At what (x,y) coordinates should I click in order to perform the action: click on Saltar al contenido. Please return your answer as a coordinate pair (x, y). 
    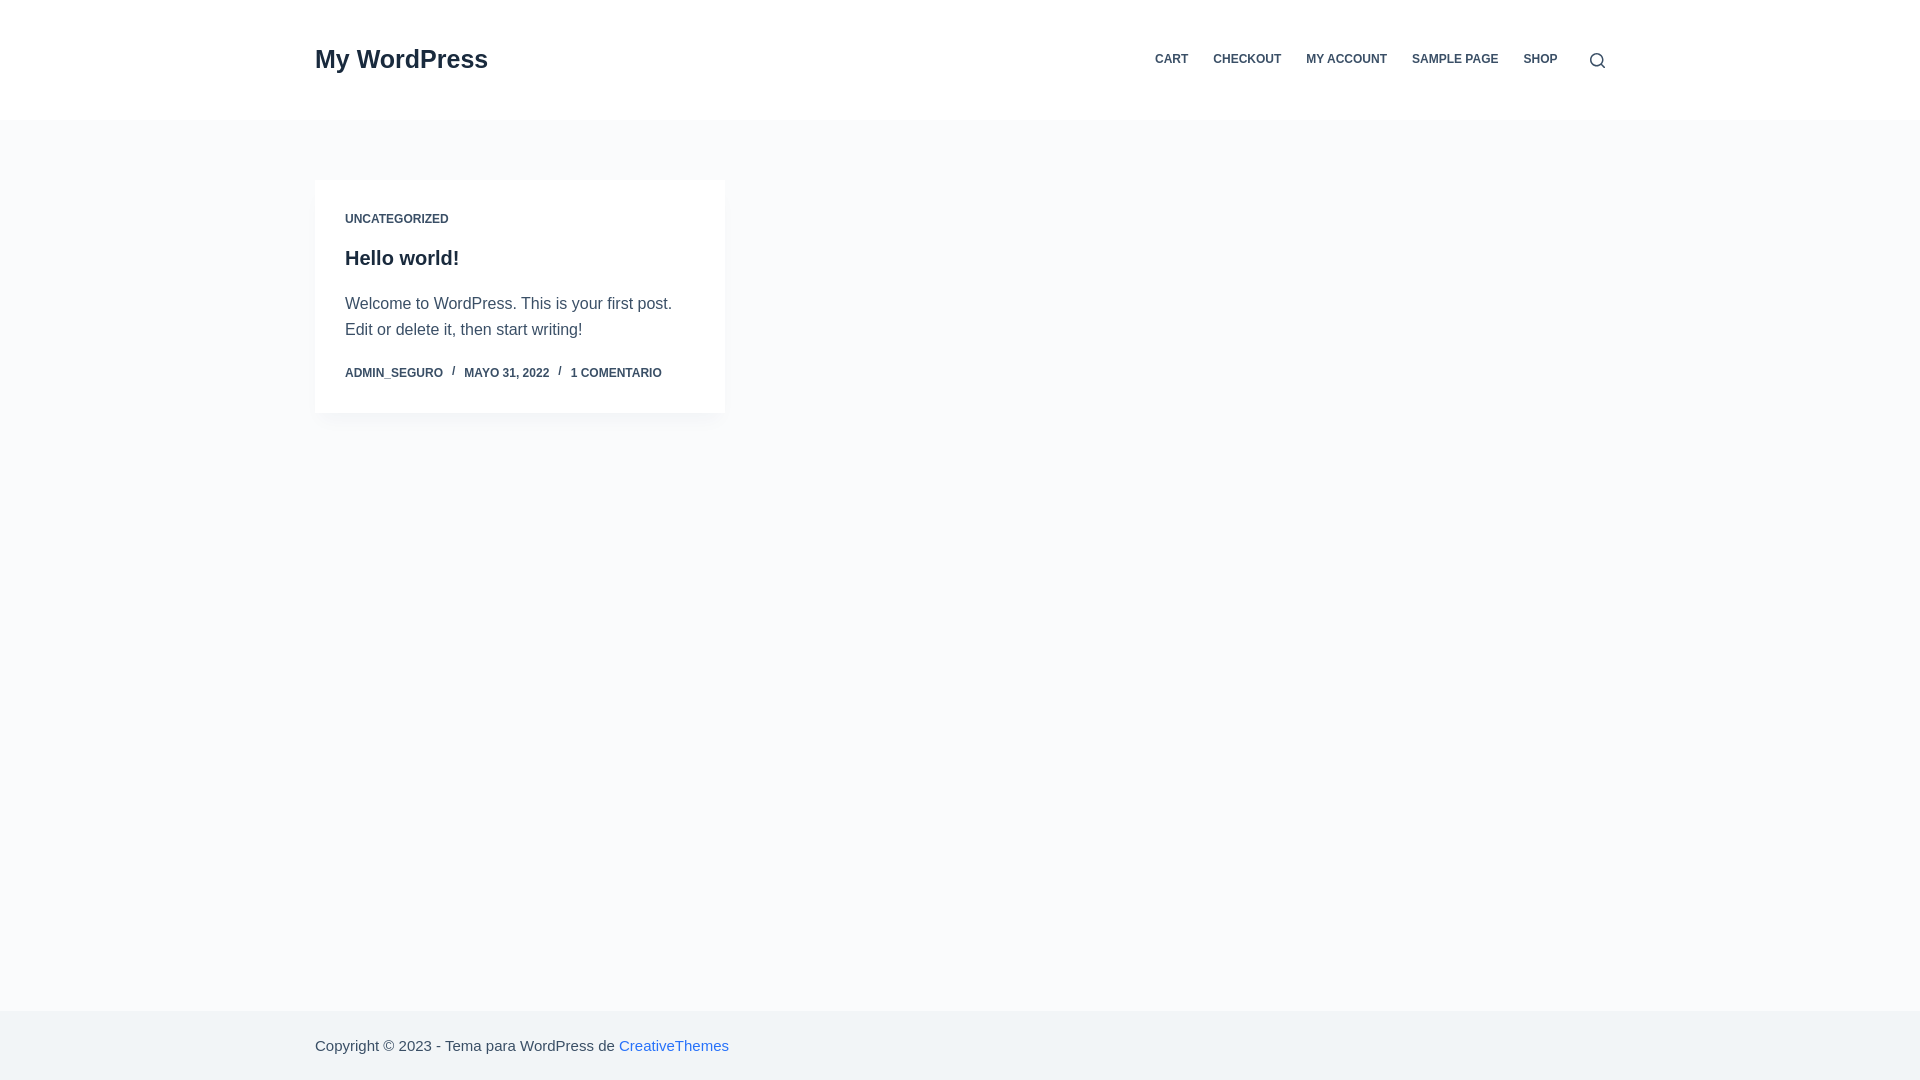
    Looking at the image, I should click on (20, 10).